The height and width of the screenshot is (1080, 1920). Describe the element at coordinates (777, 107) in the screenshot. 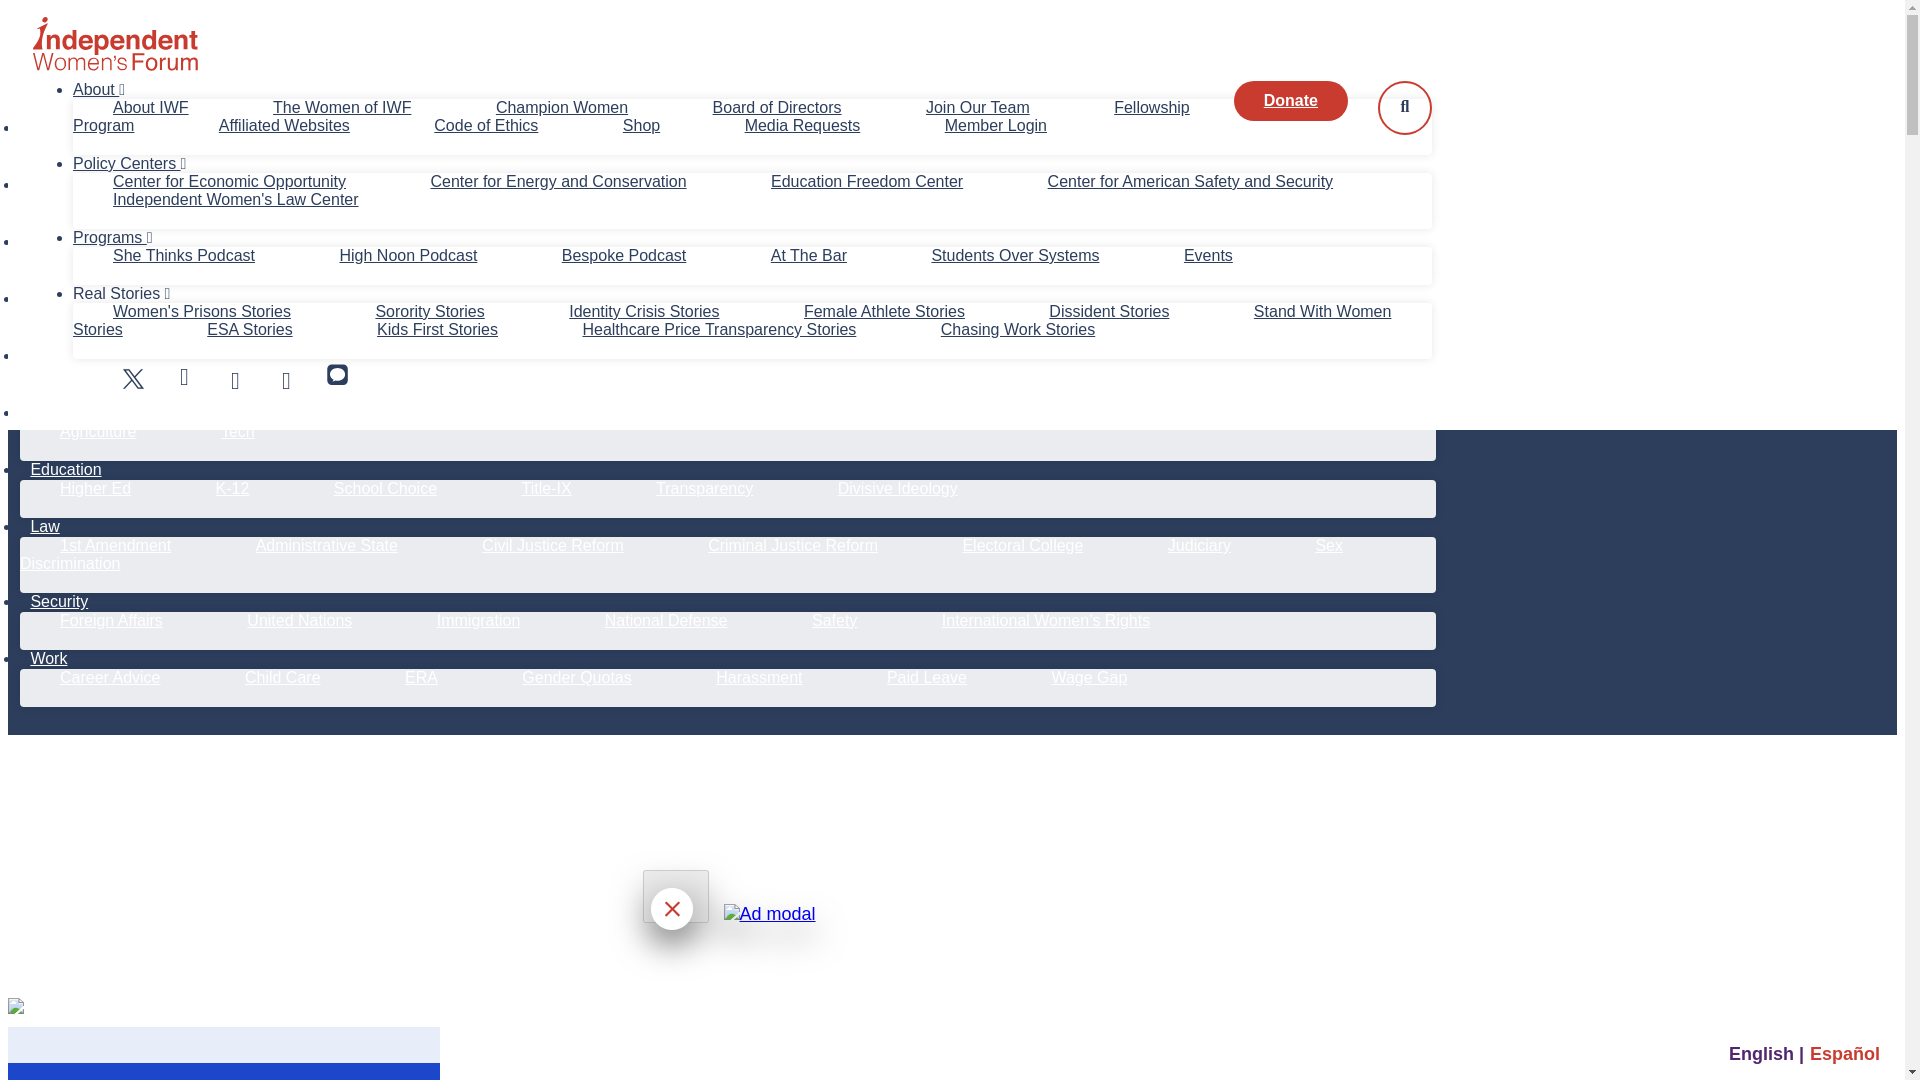

I see `Board of Directors` at that location.